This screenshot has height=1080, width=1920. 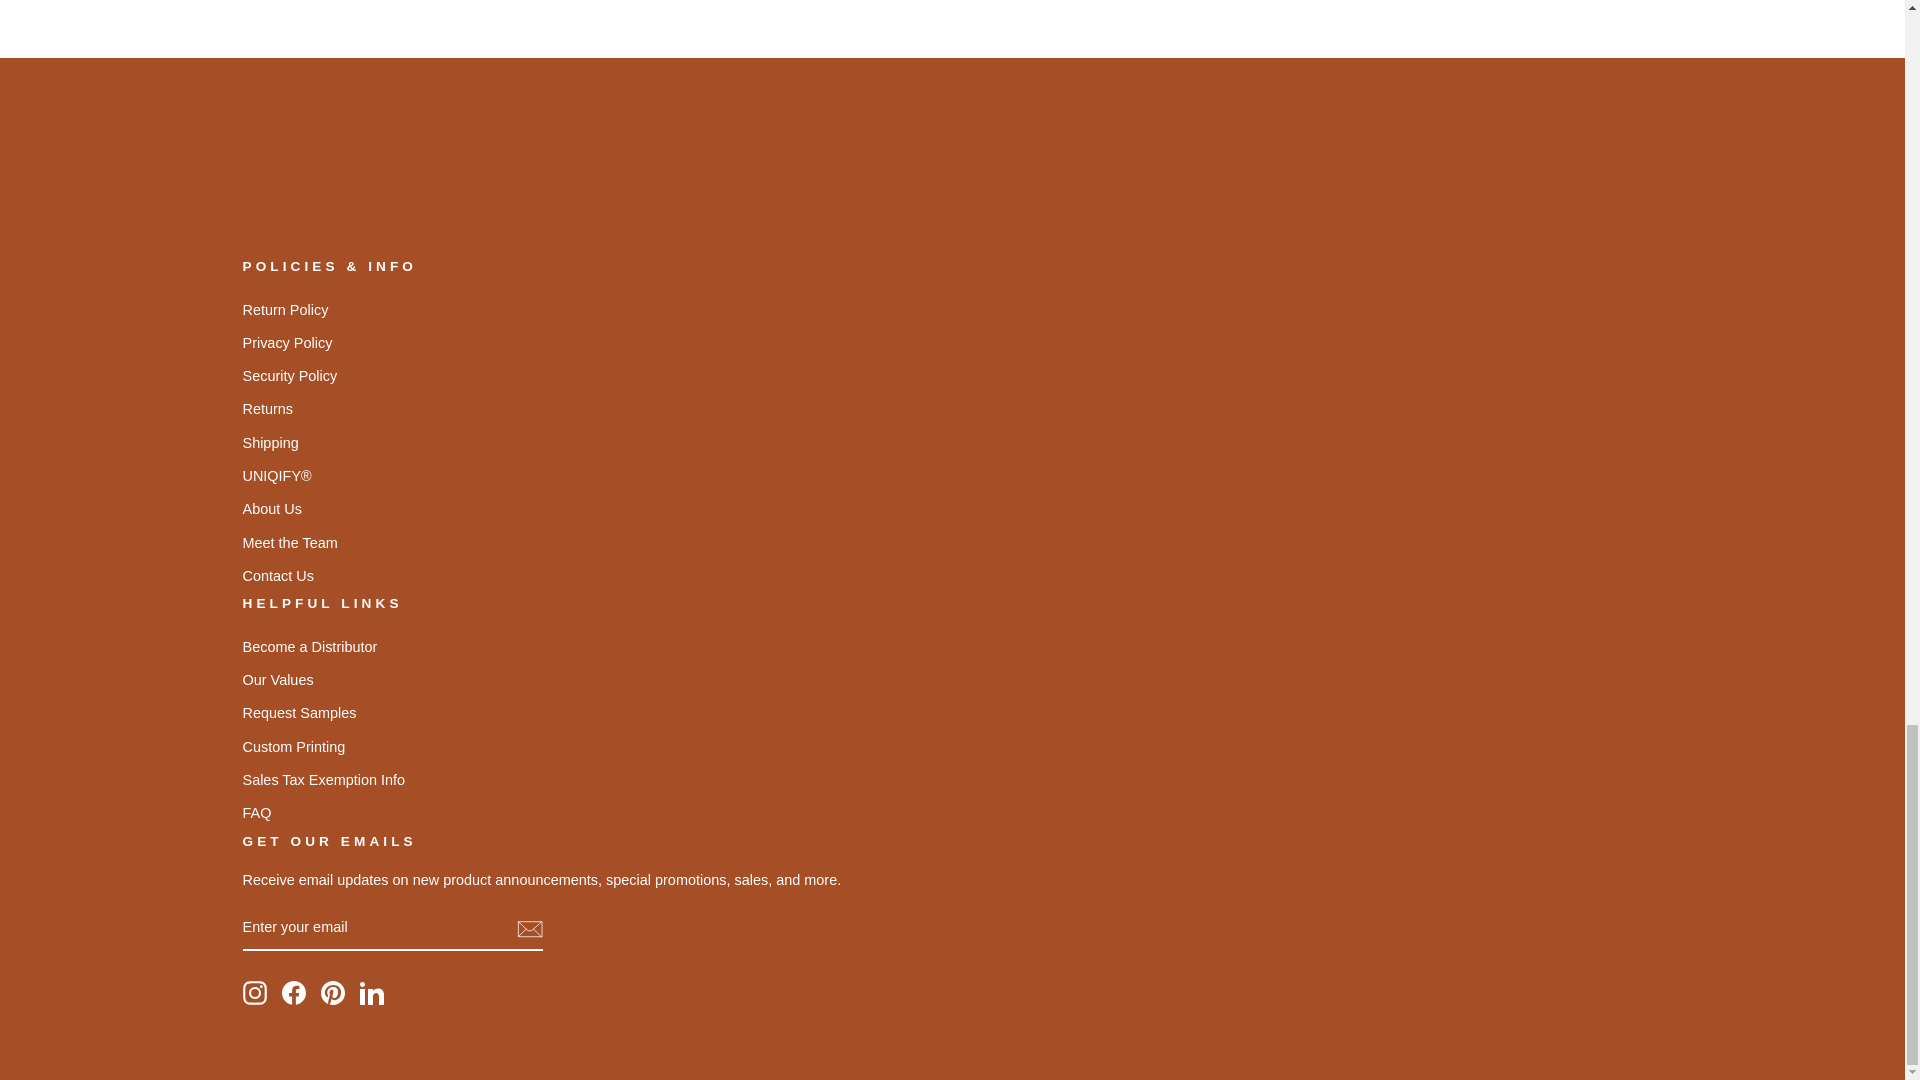 What do you see at coordinates (372, 992) in the screenshot?
I see `Hot Cup Factory on LinkedIn` at bounding box center [372, 992].